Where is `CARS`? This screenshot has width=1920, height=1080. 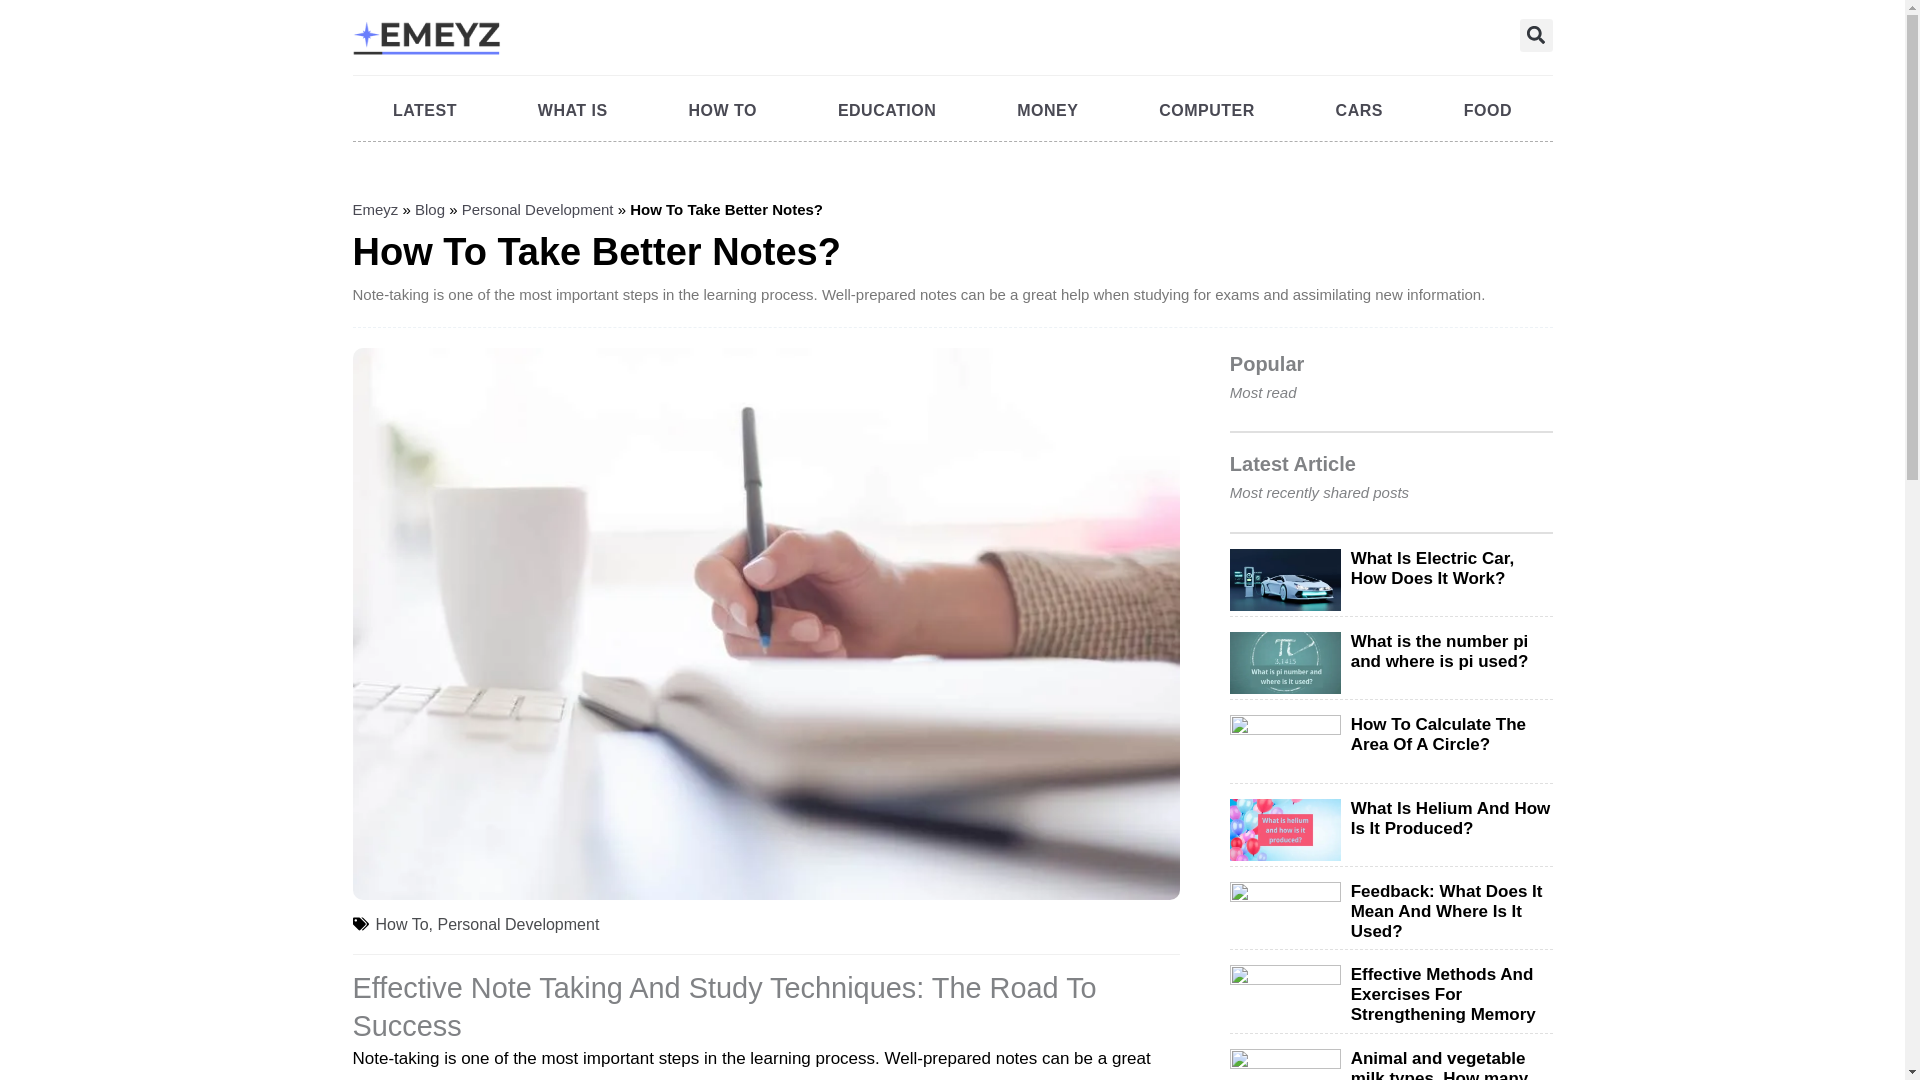 CARS is located at coordinates (1358, 110).